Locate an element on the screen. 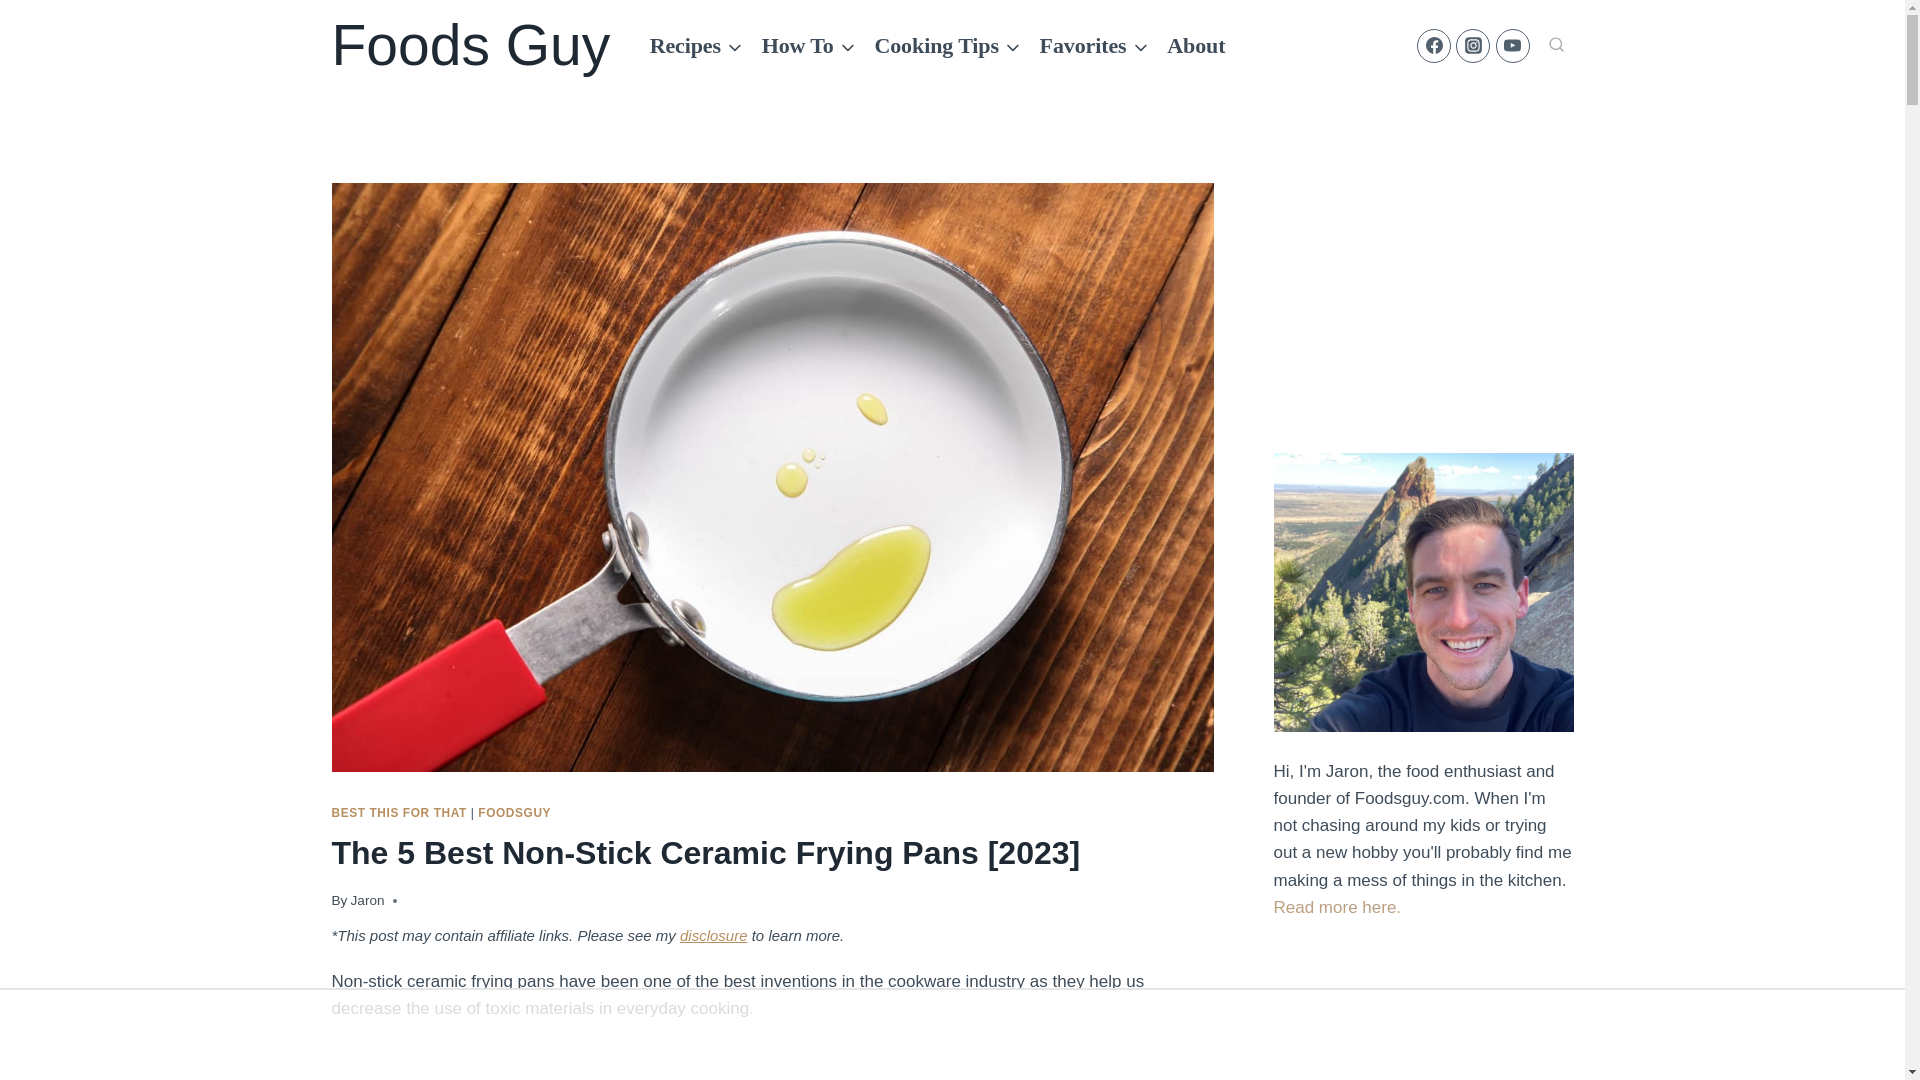 This screenshot has height=1080, width=1920. Cooking Tips is located at coordinates (947, 46).